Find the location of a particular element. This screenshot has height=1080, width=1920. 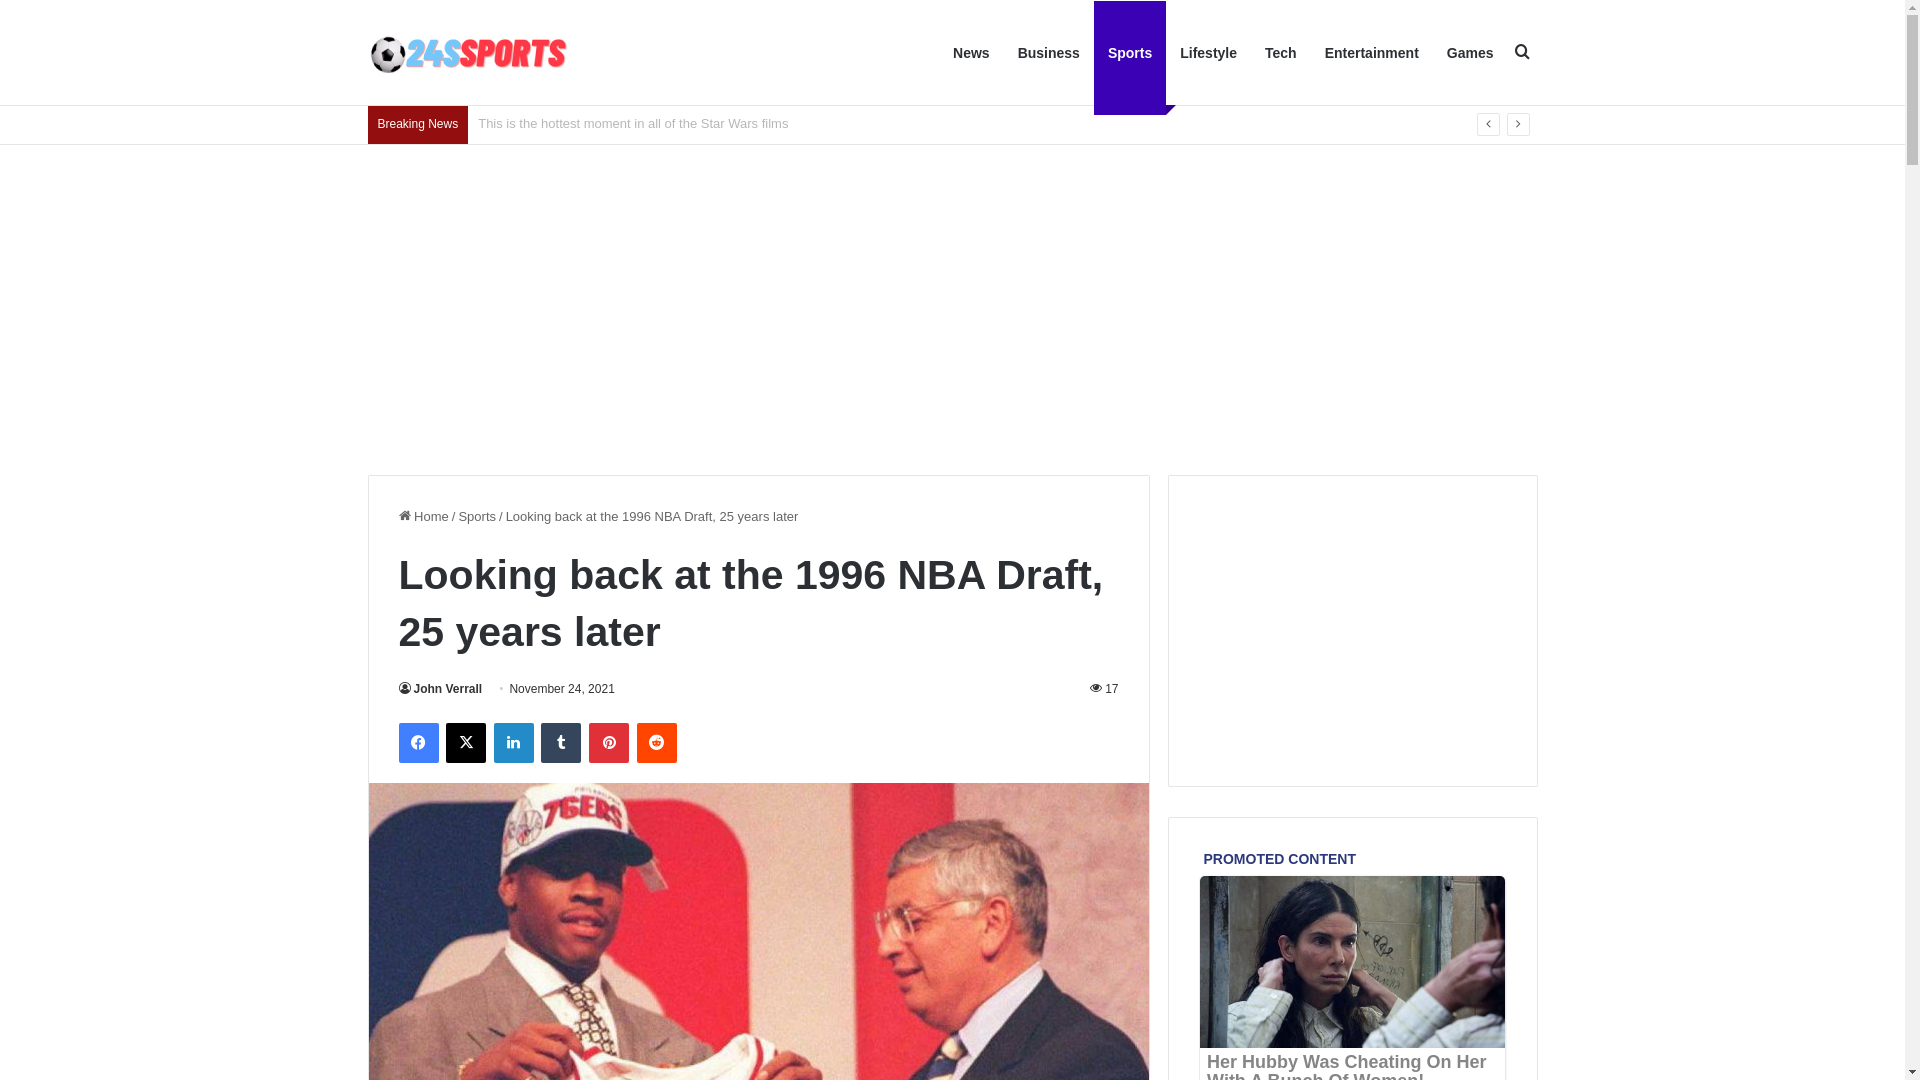

Entertainment is located at coordinates (1372, 53).